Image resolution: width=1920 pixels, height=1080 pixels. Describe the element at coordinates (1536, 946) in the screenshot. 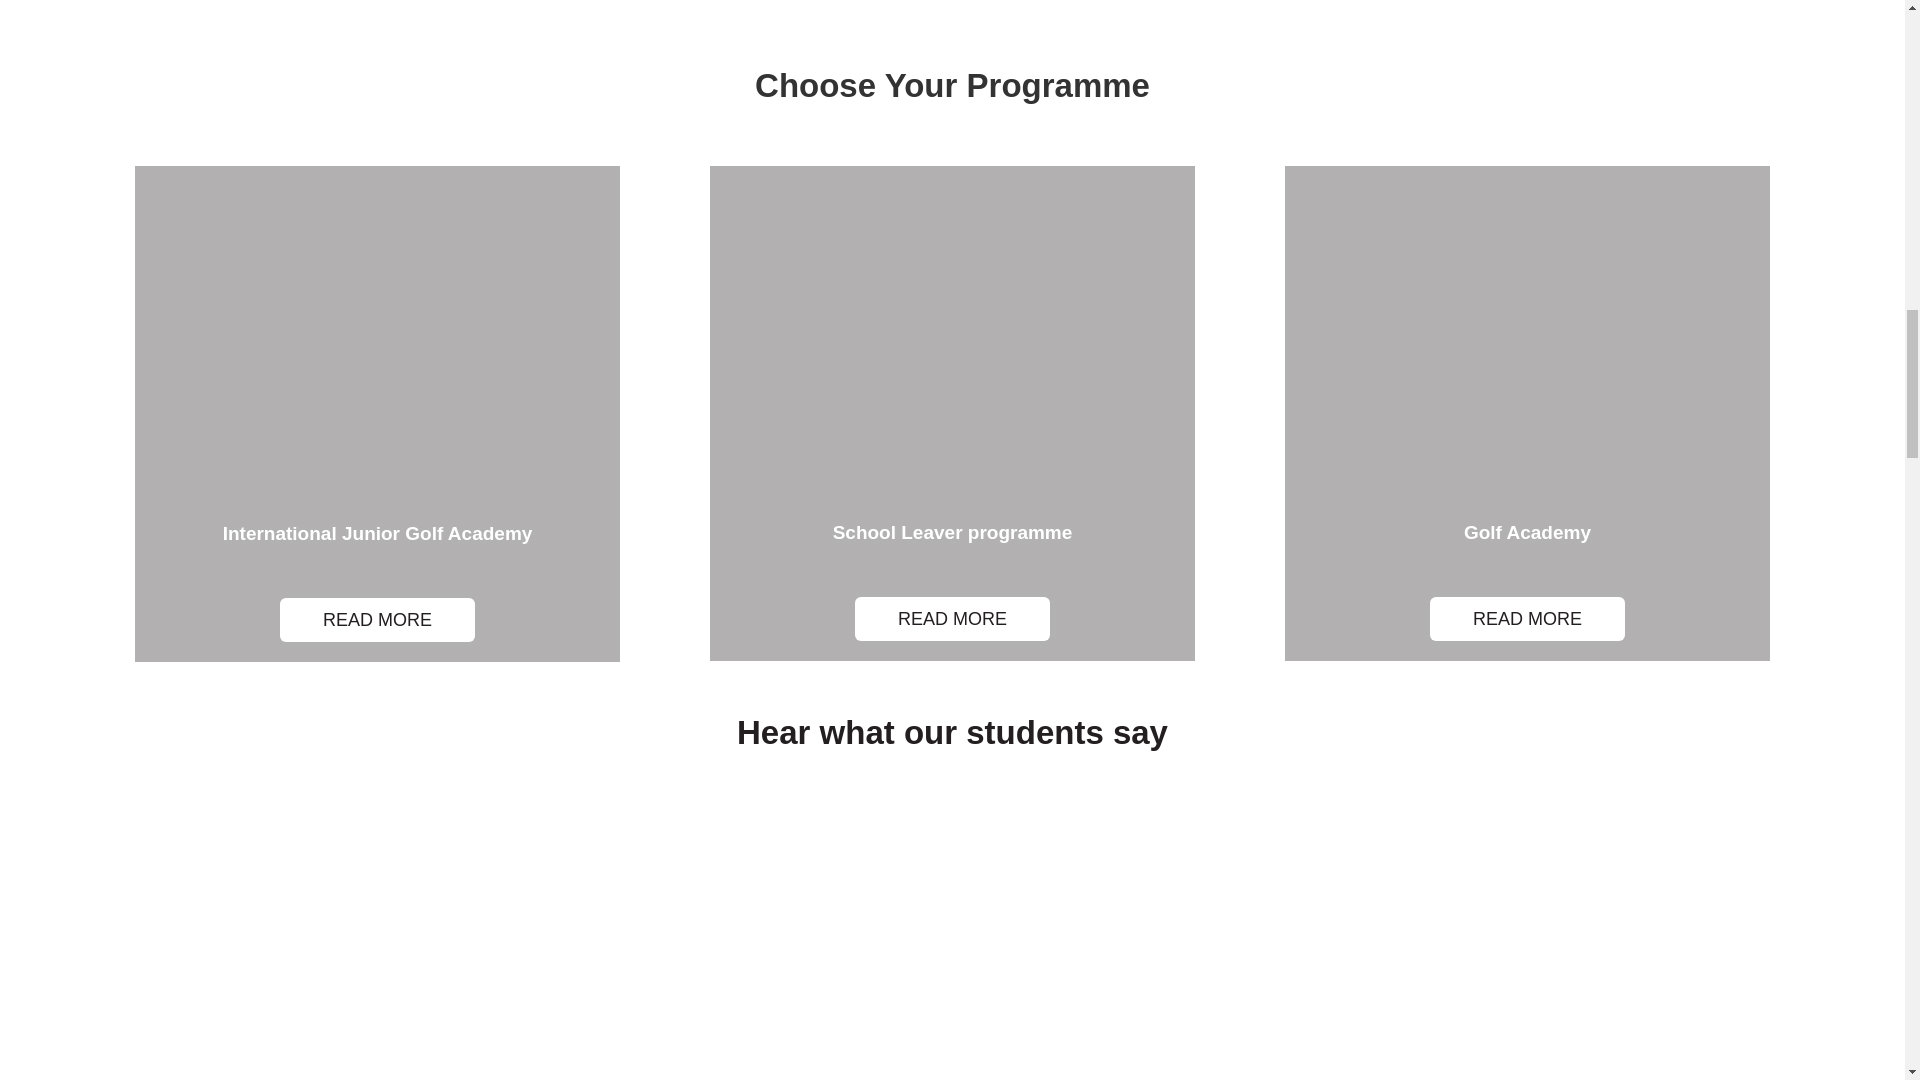

I see `Bramble Hill International Academy` at that location.